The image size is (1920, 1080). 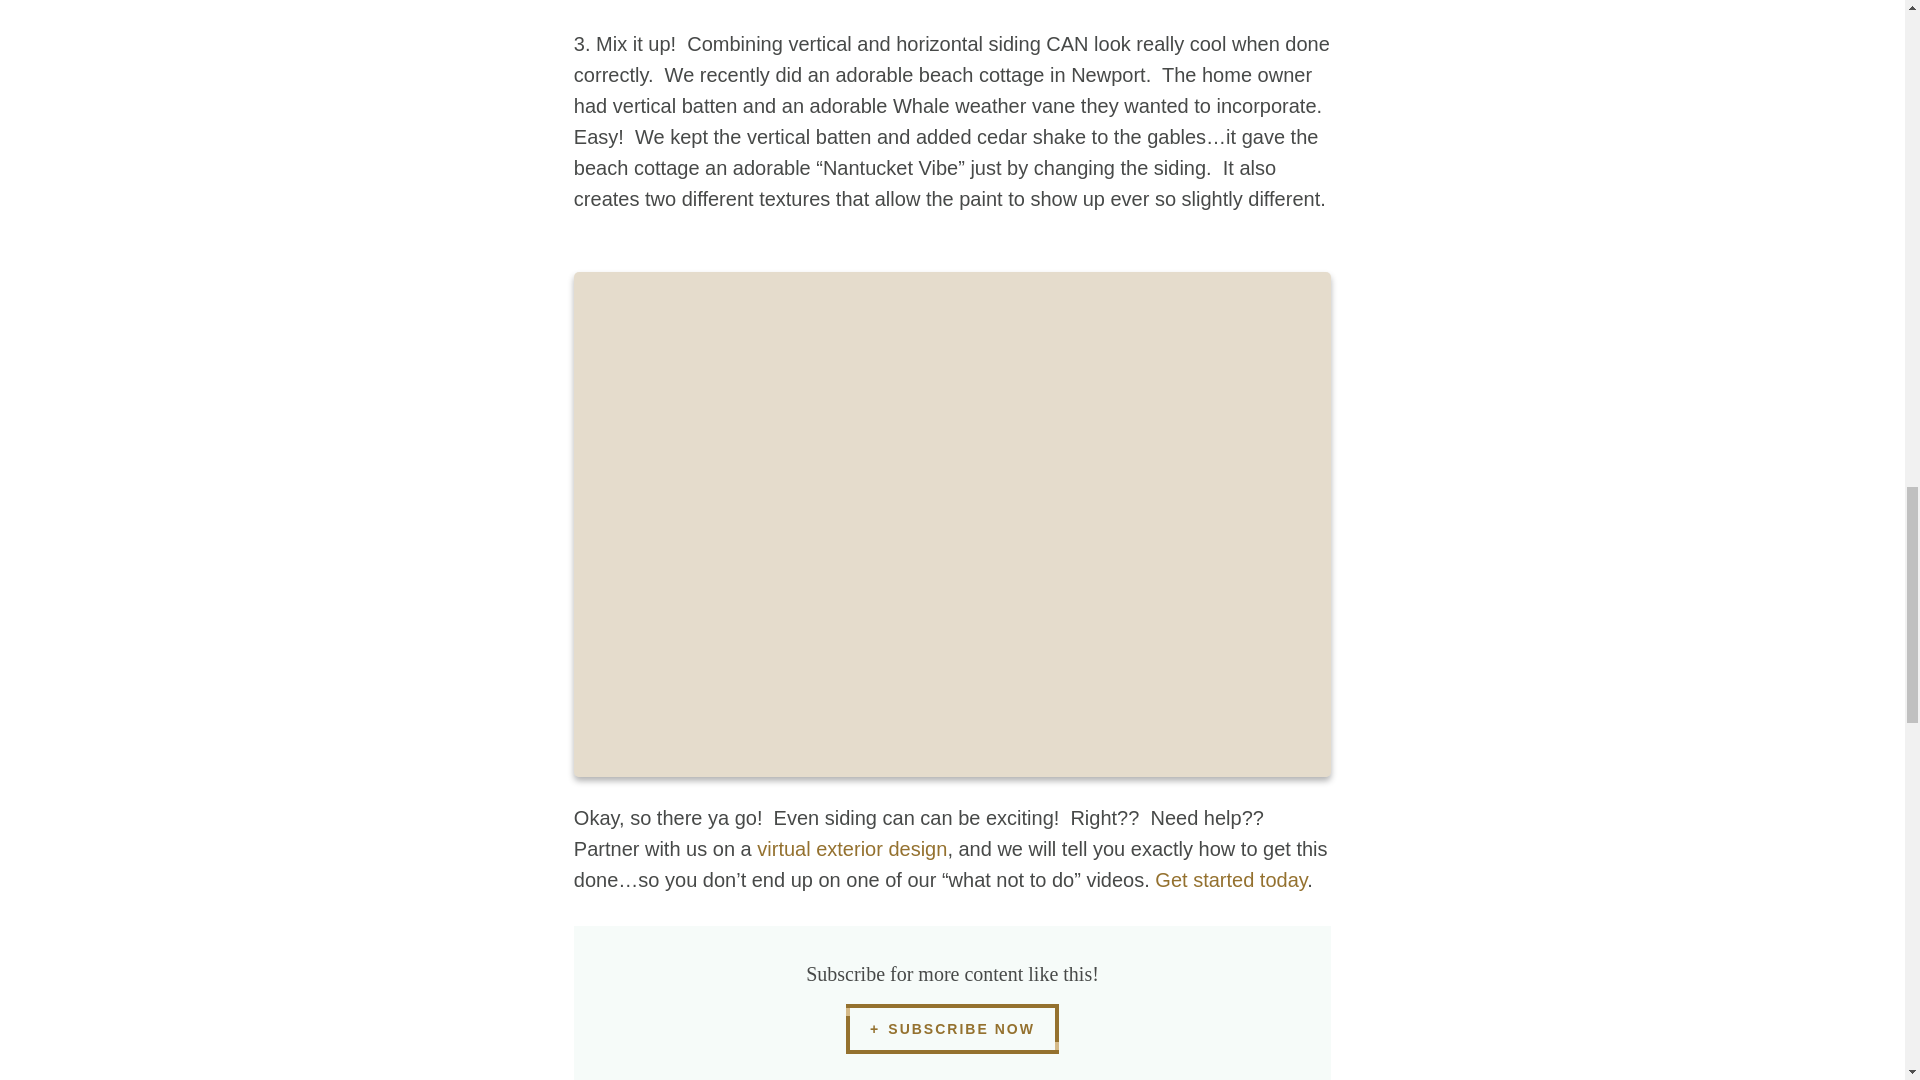 I want to click on Get started today, so click(x=1231, y=880).